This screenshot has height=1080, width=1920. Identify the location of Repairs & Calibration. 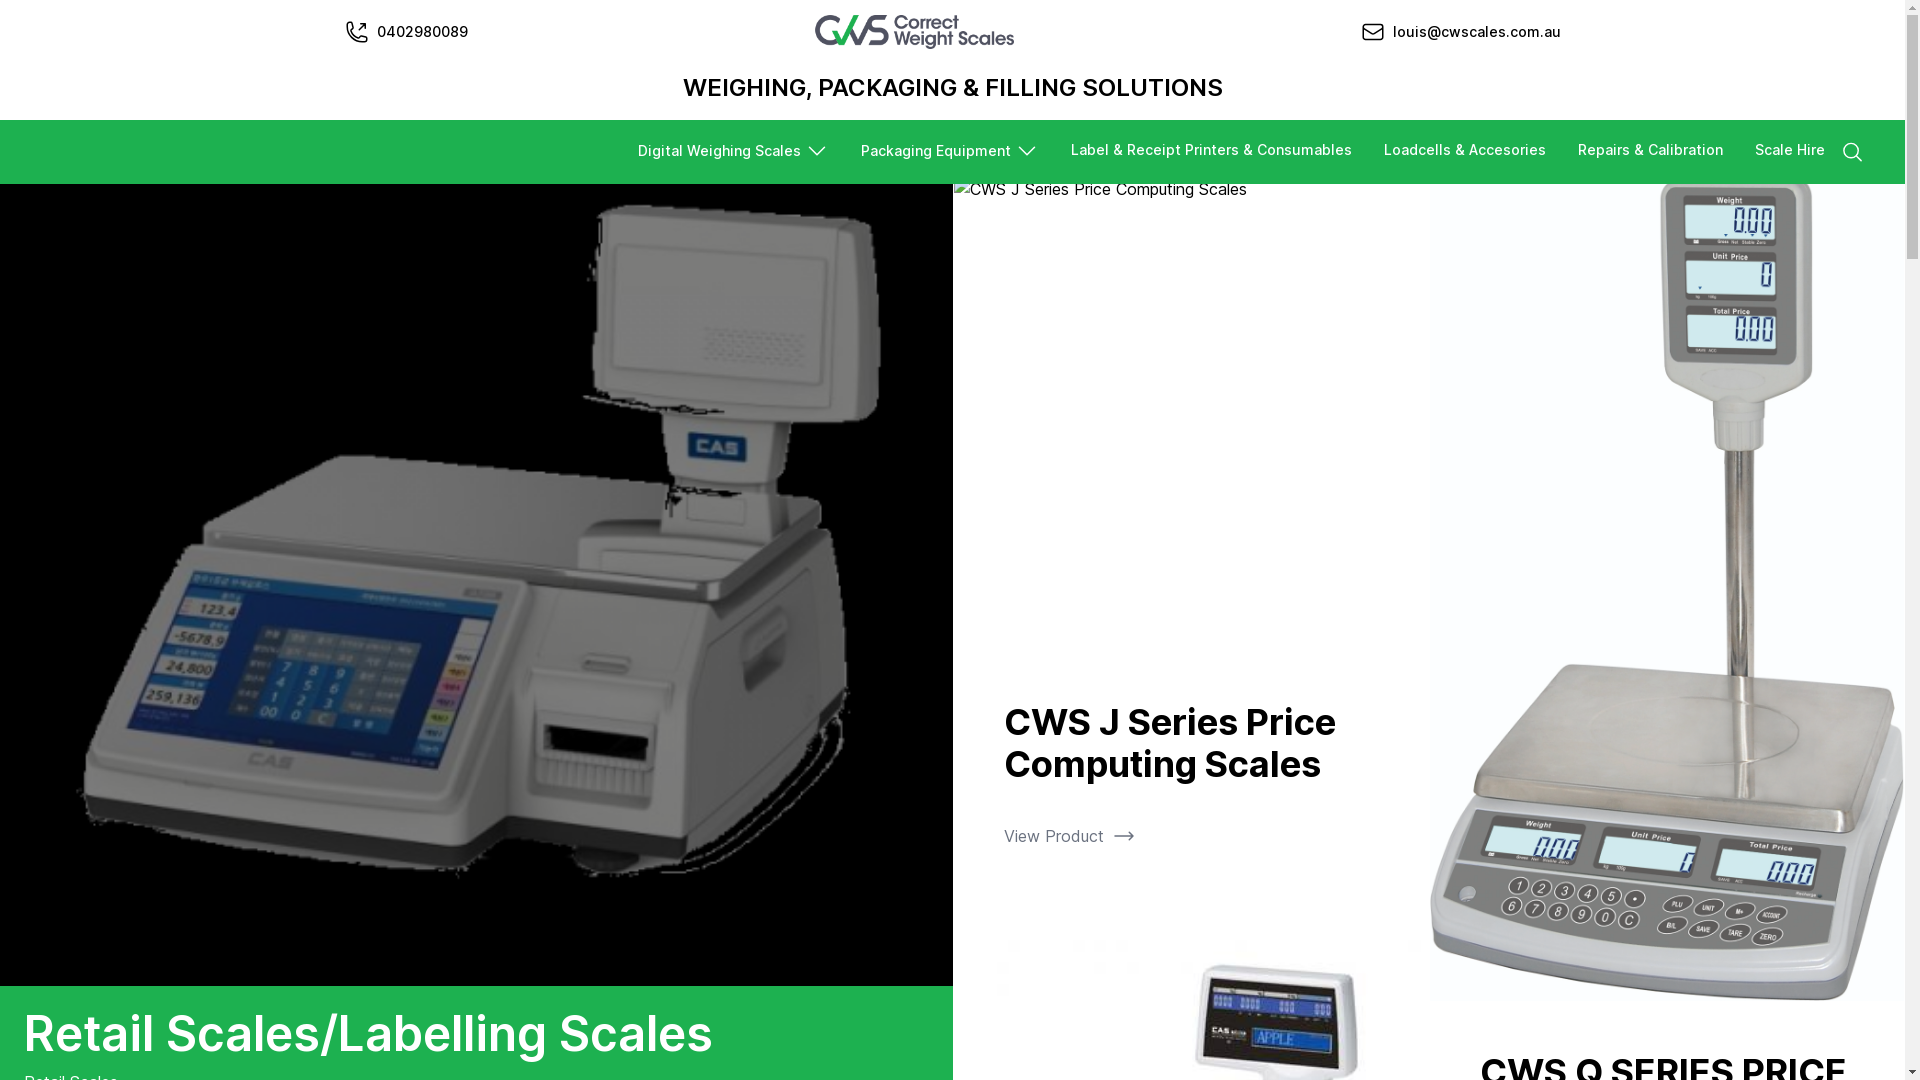
(1650, 152).